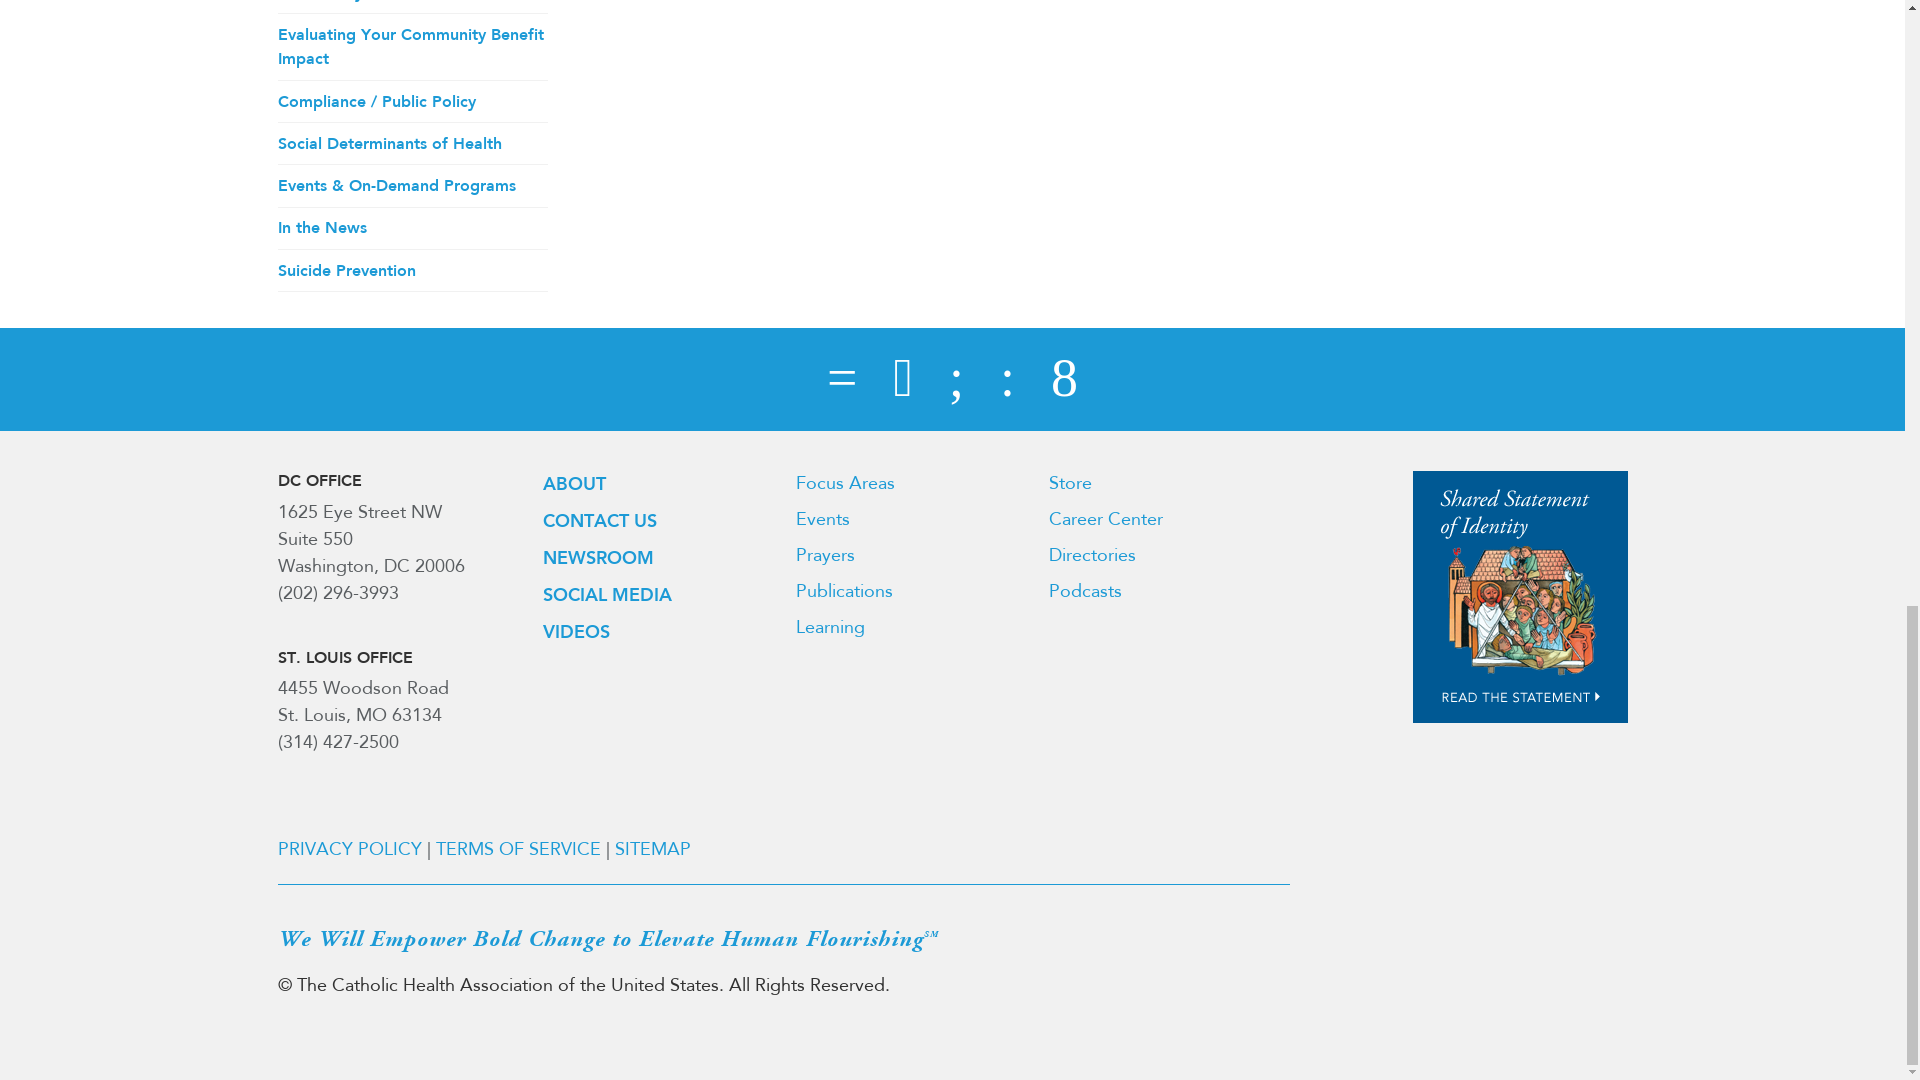 This screenshot has width=1920, height=1080. I want to click on Facebook, so click(842, 380).